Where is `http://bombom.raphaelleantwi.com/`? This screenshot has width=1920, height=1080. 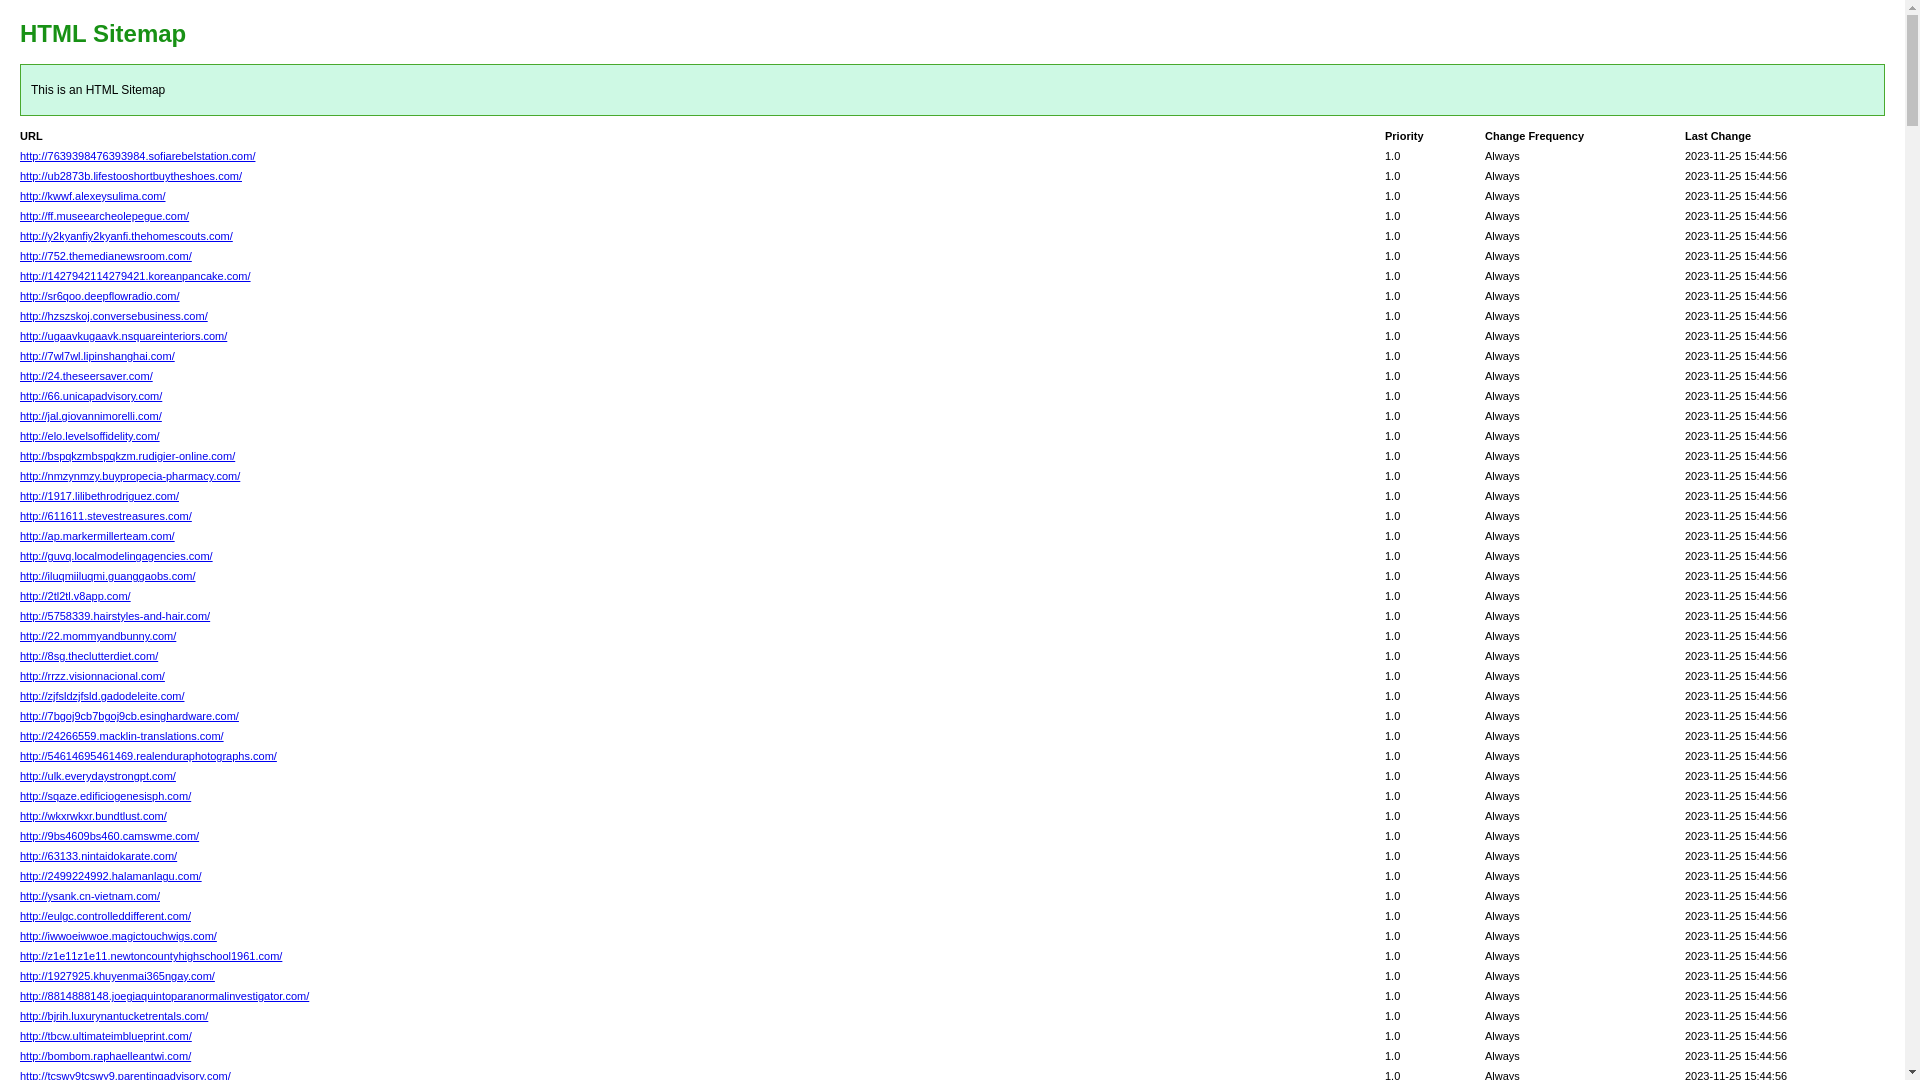
http://bombom.raphaelleantwi.com/ is located at coordinates (106, 1056).